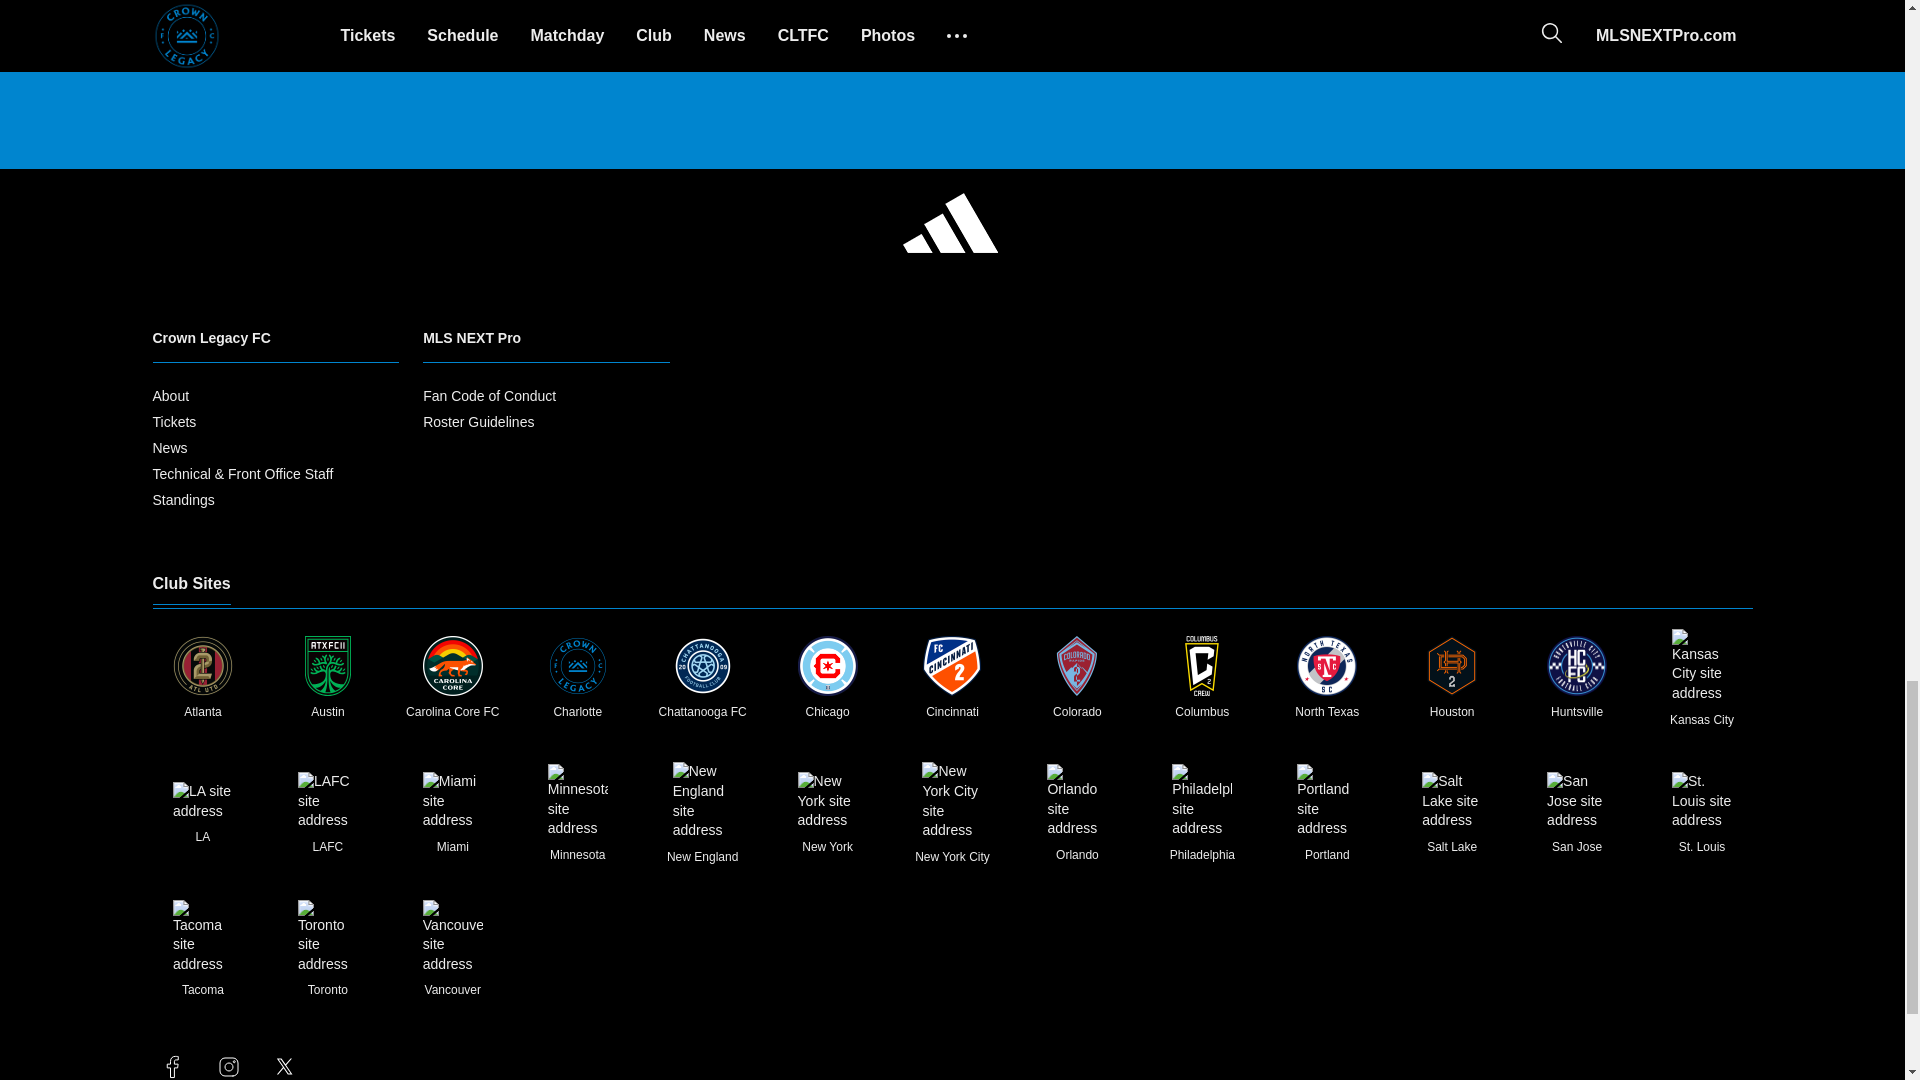 This screenshot has width=1920, height=1080. Describe the element at coordinates (327, 801) in the screenshot. I see `Link to LAFC` at that location.